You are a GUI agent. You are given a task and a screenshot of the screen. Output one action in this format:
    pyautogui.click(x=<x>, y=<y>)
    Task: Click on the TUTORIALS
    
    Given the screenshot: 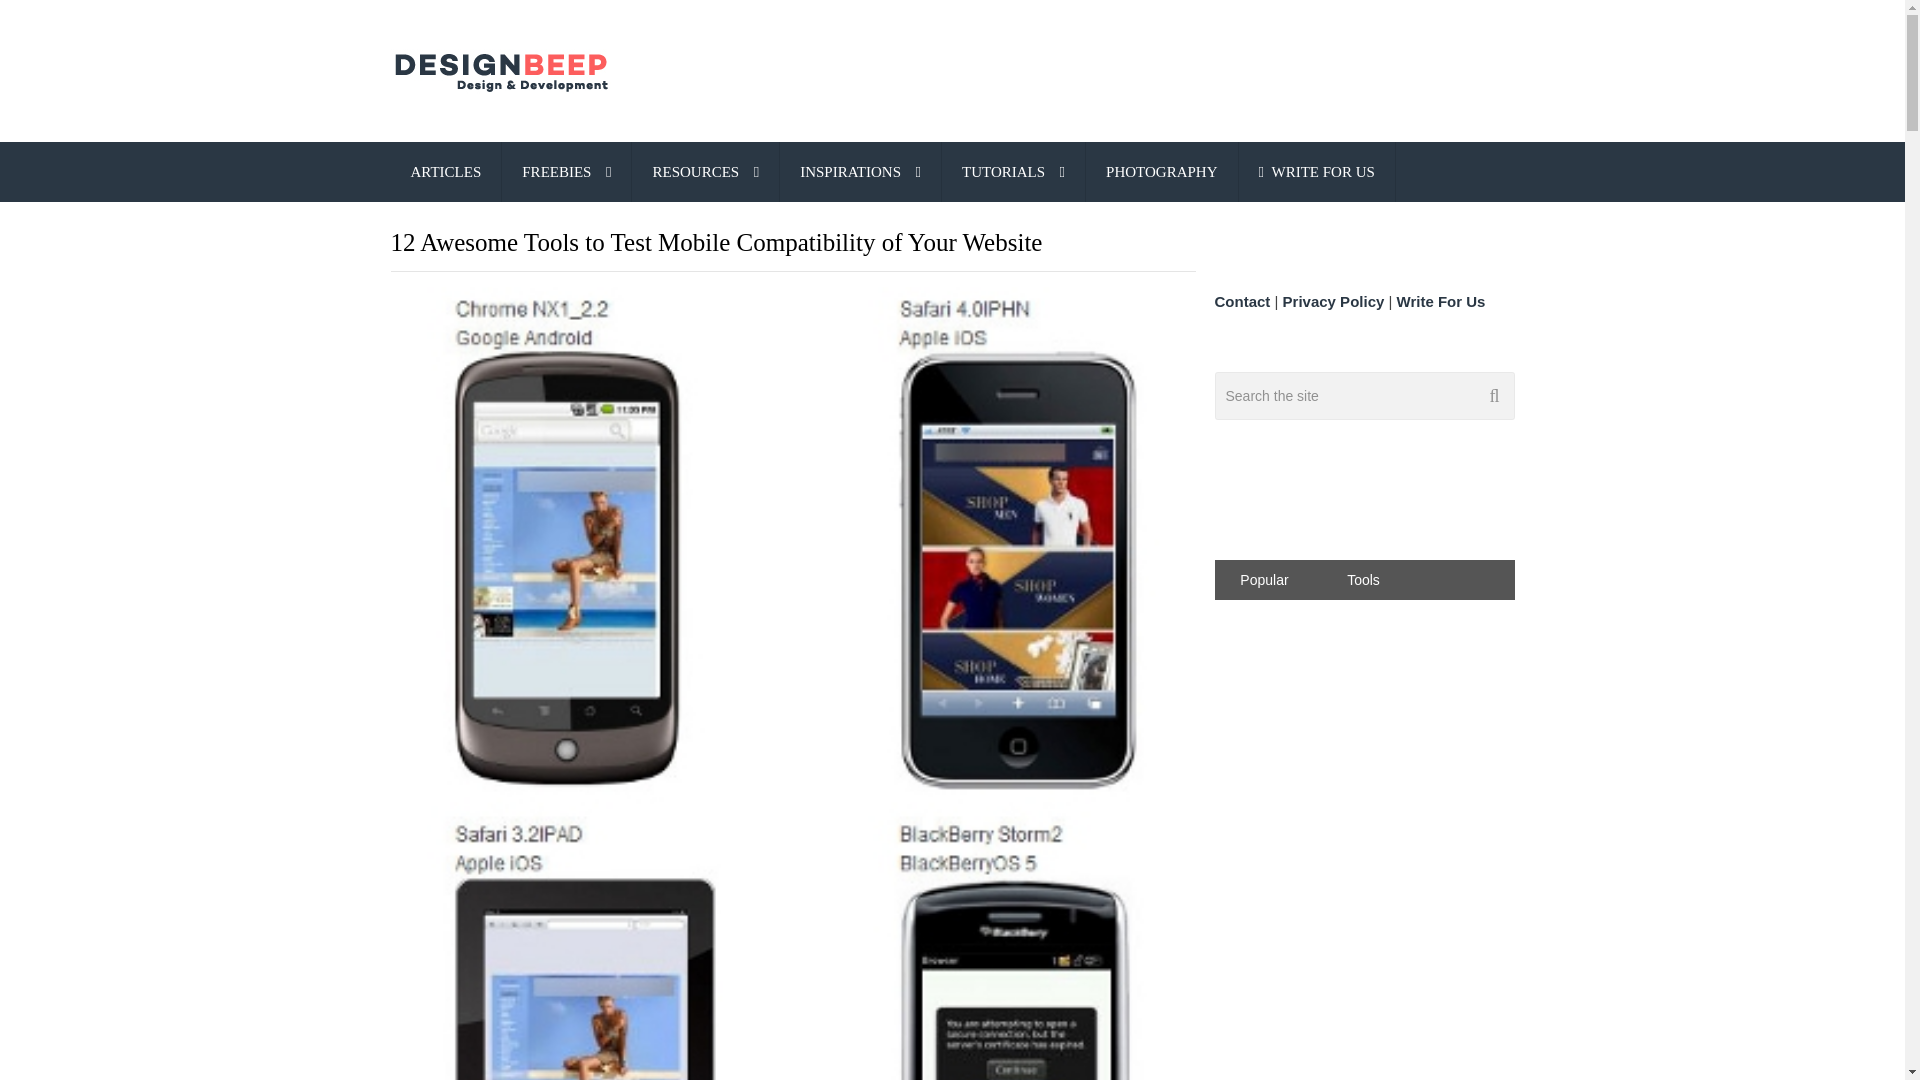 What is the action you would take?
    pyautogui.click(x=1013, y=171)
    